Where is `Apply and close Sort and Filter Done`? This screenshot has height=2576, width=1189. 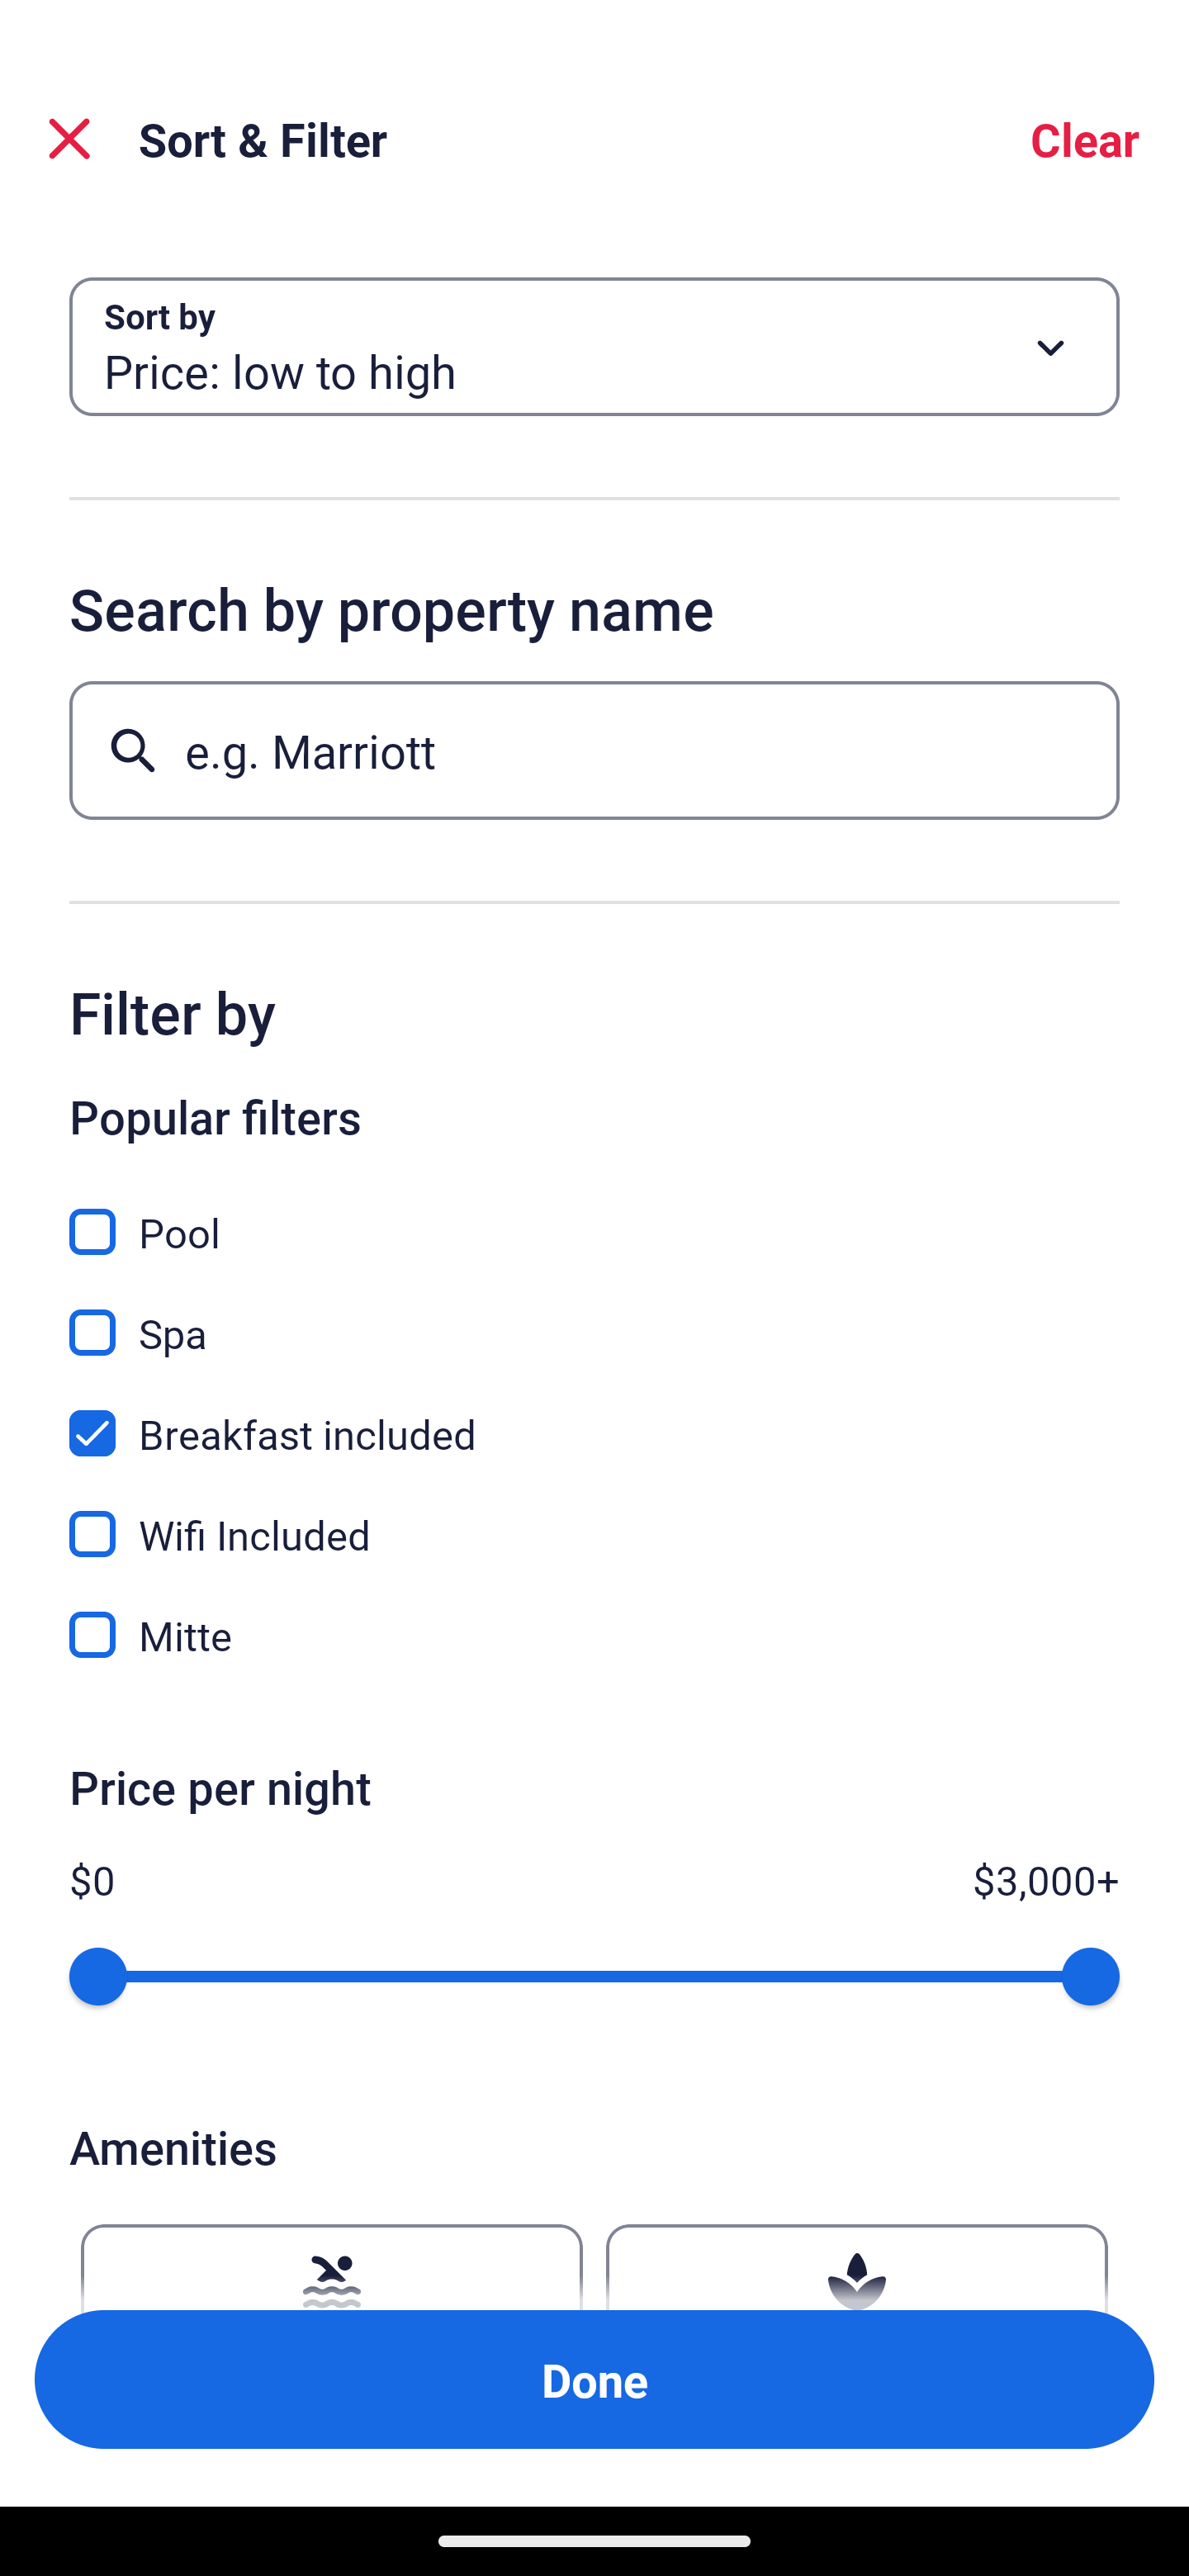
Apply and close Sort and Filter Done is located at coordinates (594, 2379).